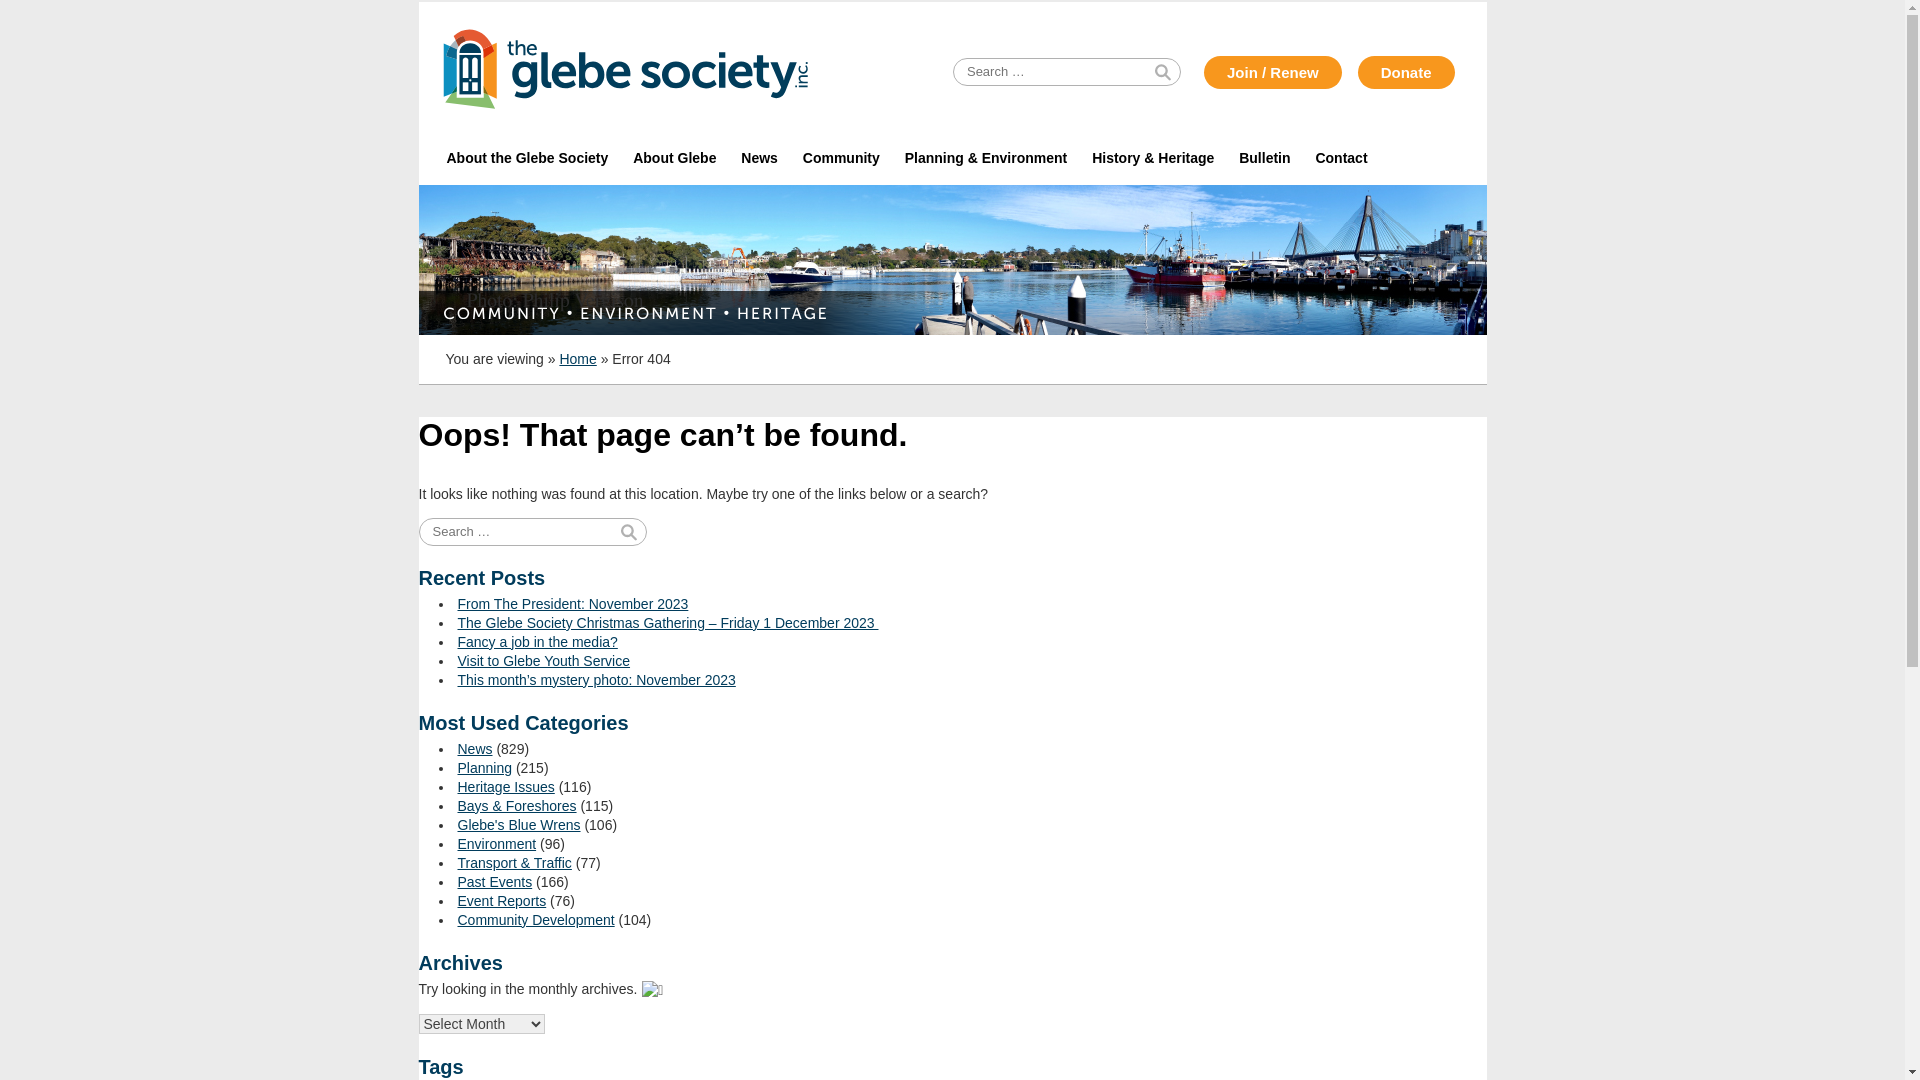 The image size is (1920, 1080). I want to click on Community Development, so click(536, 920).